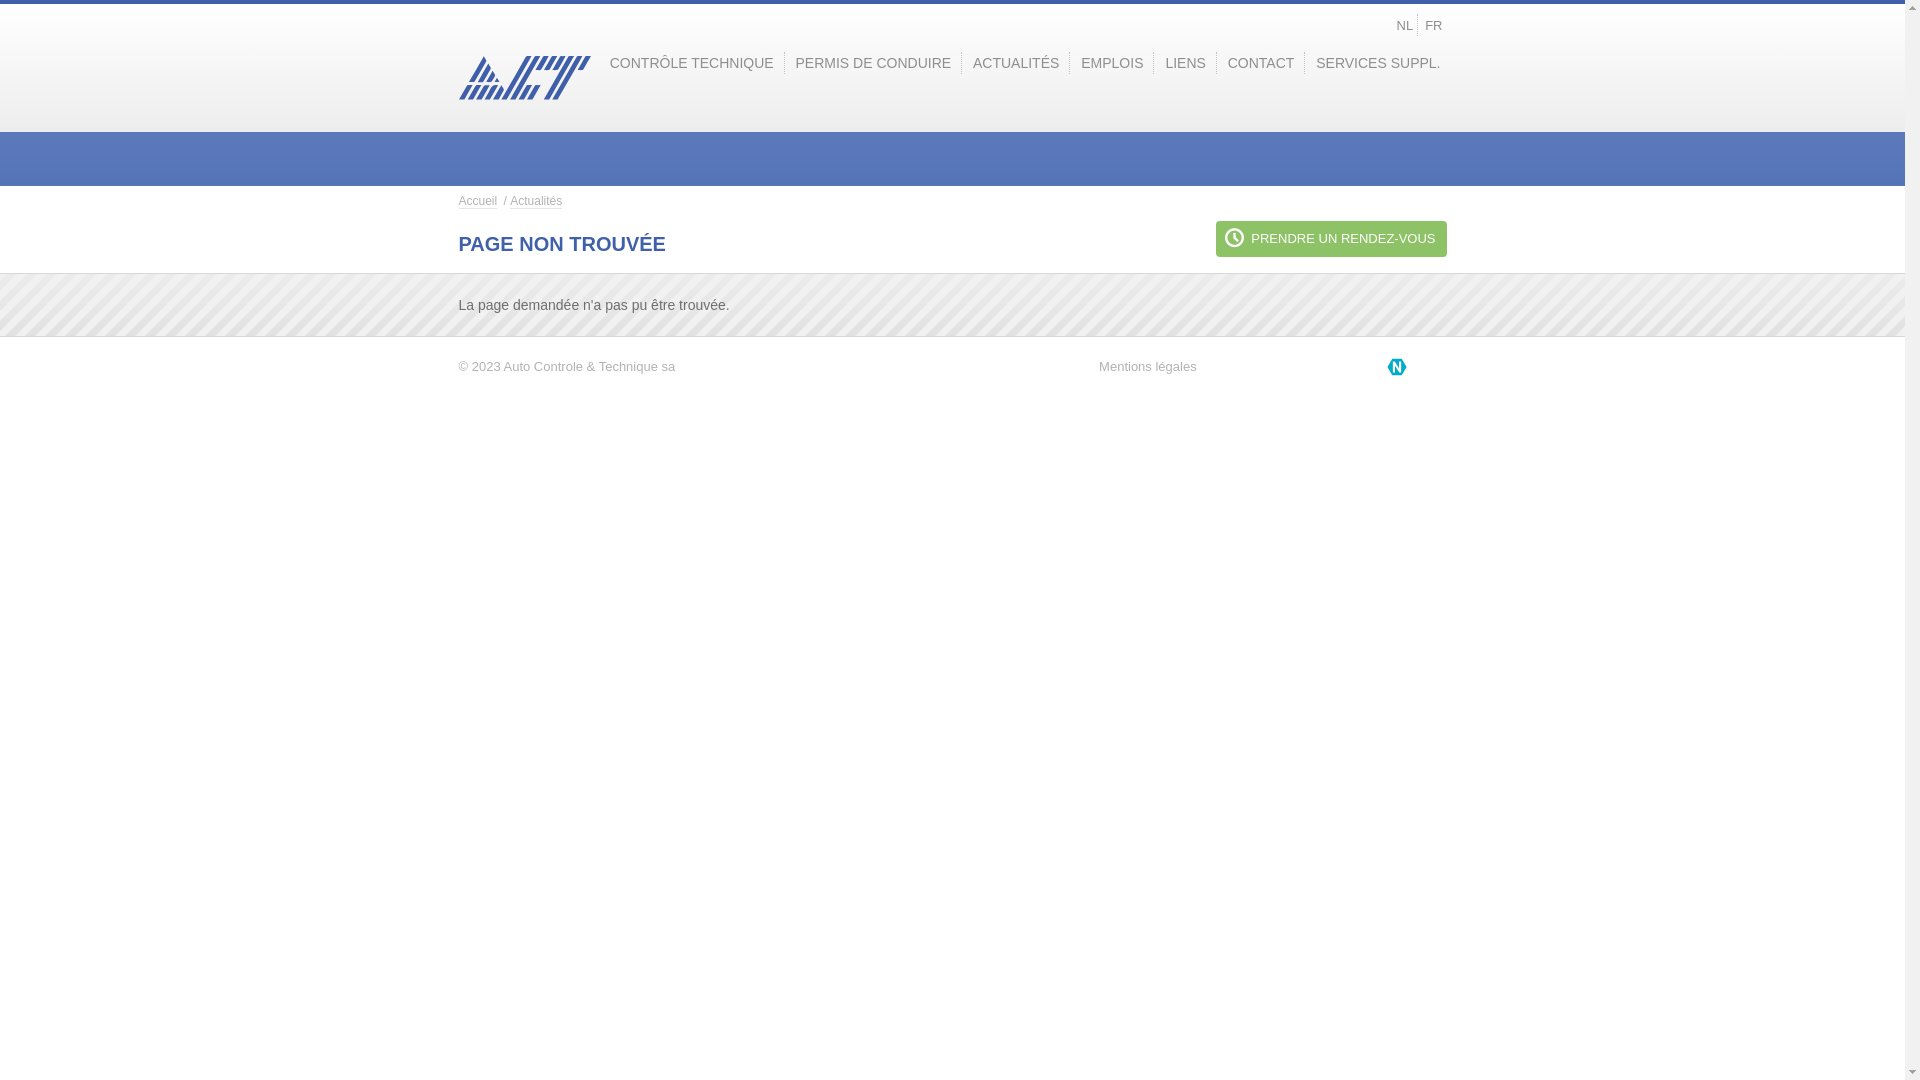 This screenshot has width=1920, height=1080. Describe the element at coordinates (478, 202) in the screenshot. I see `Accueil` at that location.